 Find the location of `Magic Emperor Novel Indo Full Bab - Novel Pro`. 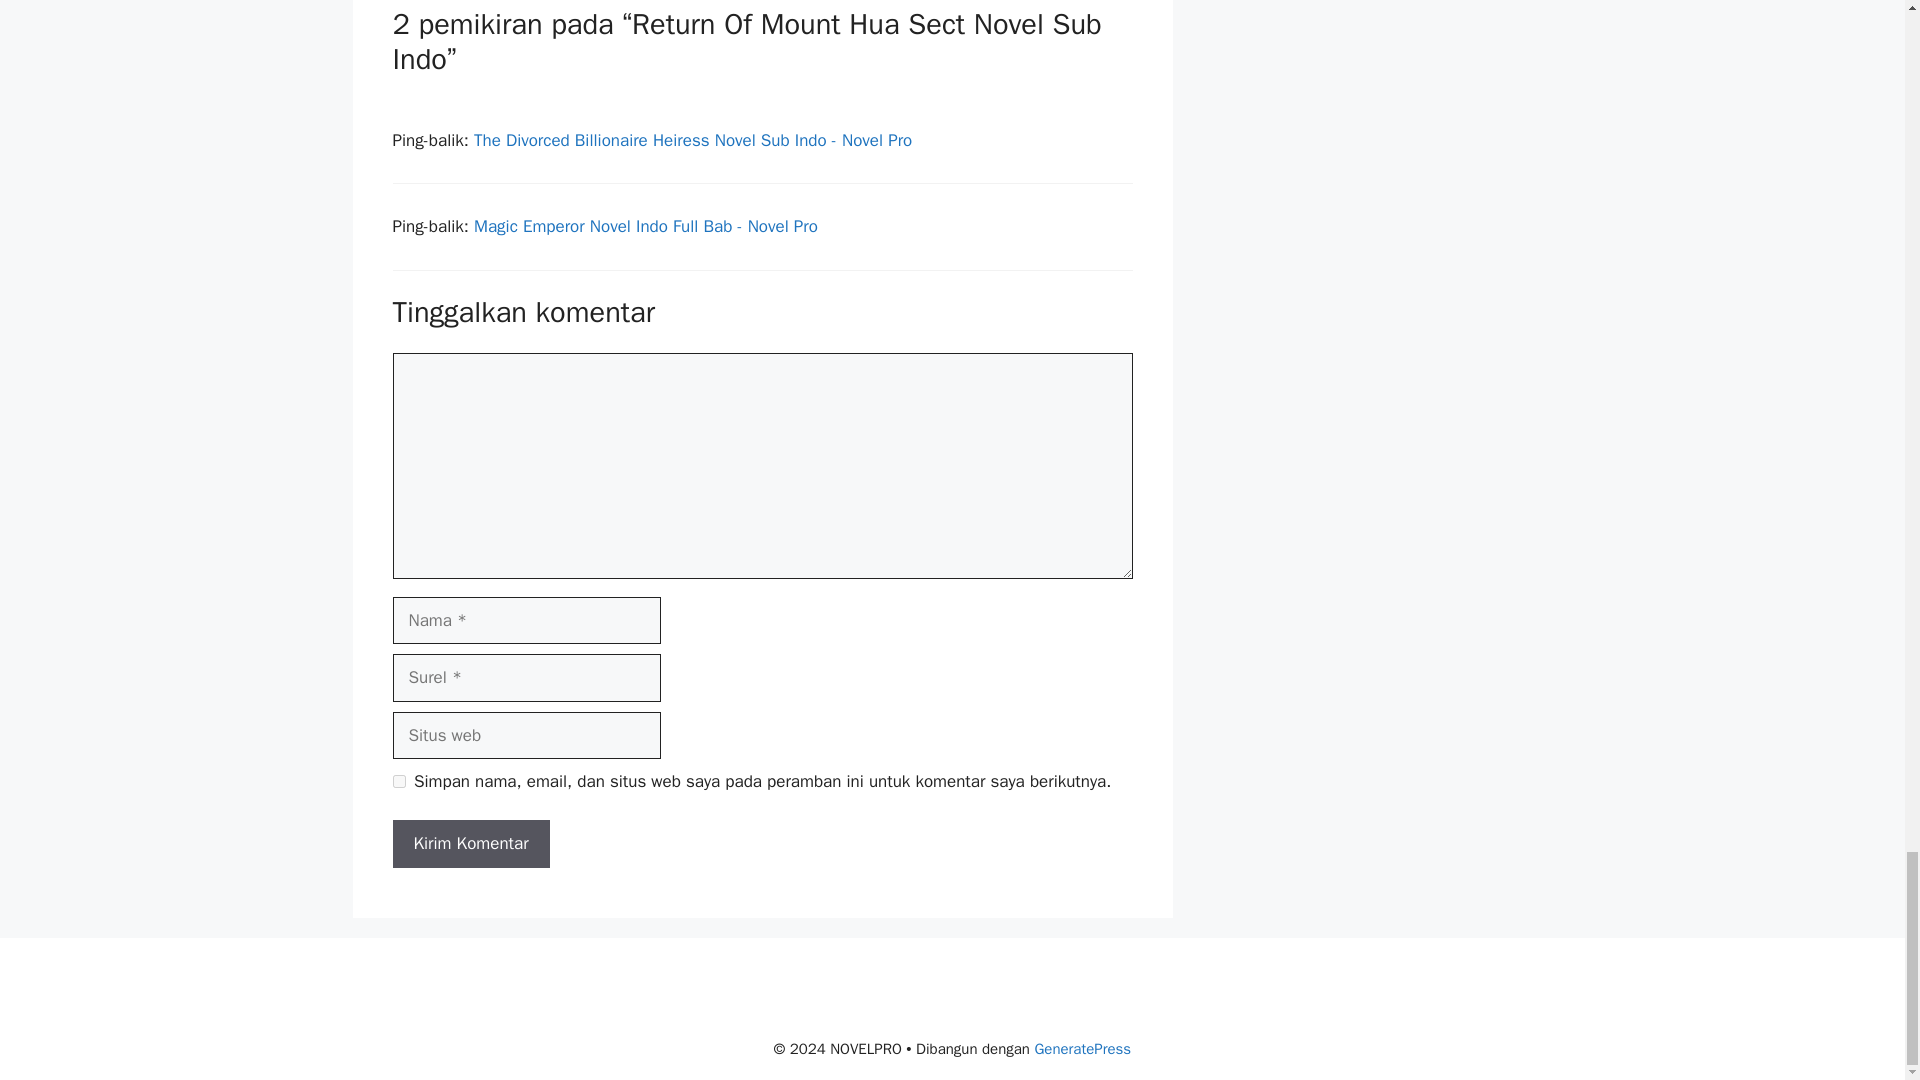

Magic Emperor Novel Indo Full Bab - Novel Pro is located at coordinates (646, 226).